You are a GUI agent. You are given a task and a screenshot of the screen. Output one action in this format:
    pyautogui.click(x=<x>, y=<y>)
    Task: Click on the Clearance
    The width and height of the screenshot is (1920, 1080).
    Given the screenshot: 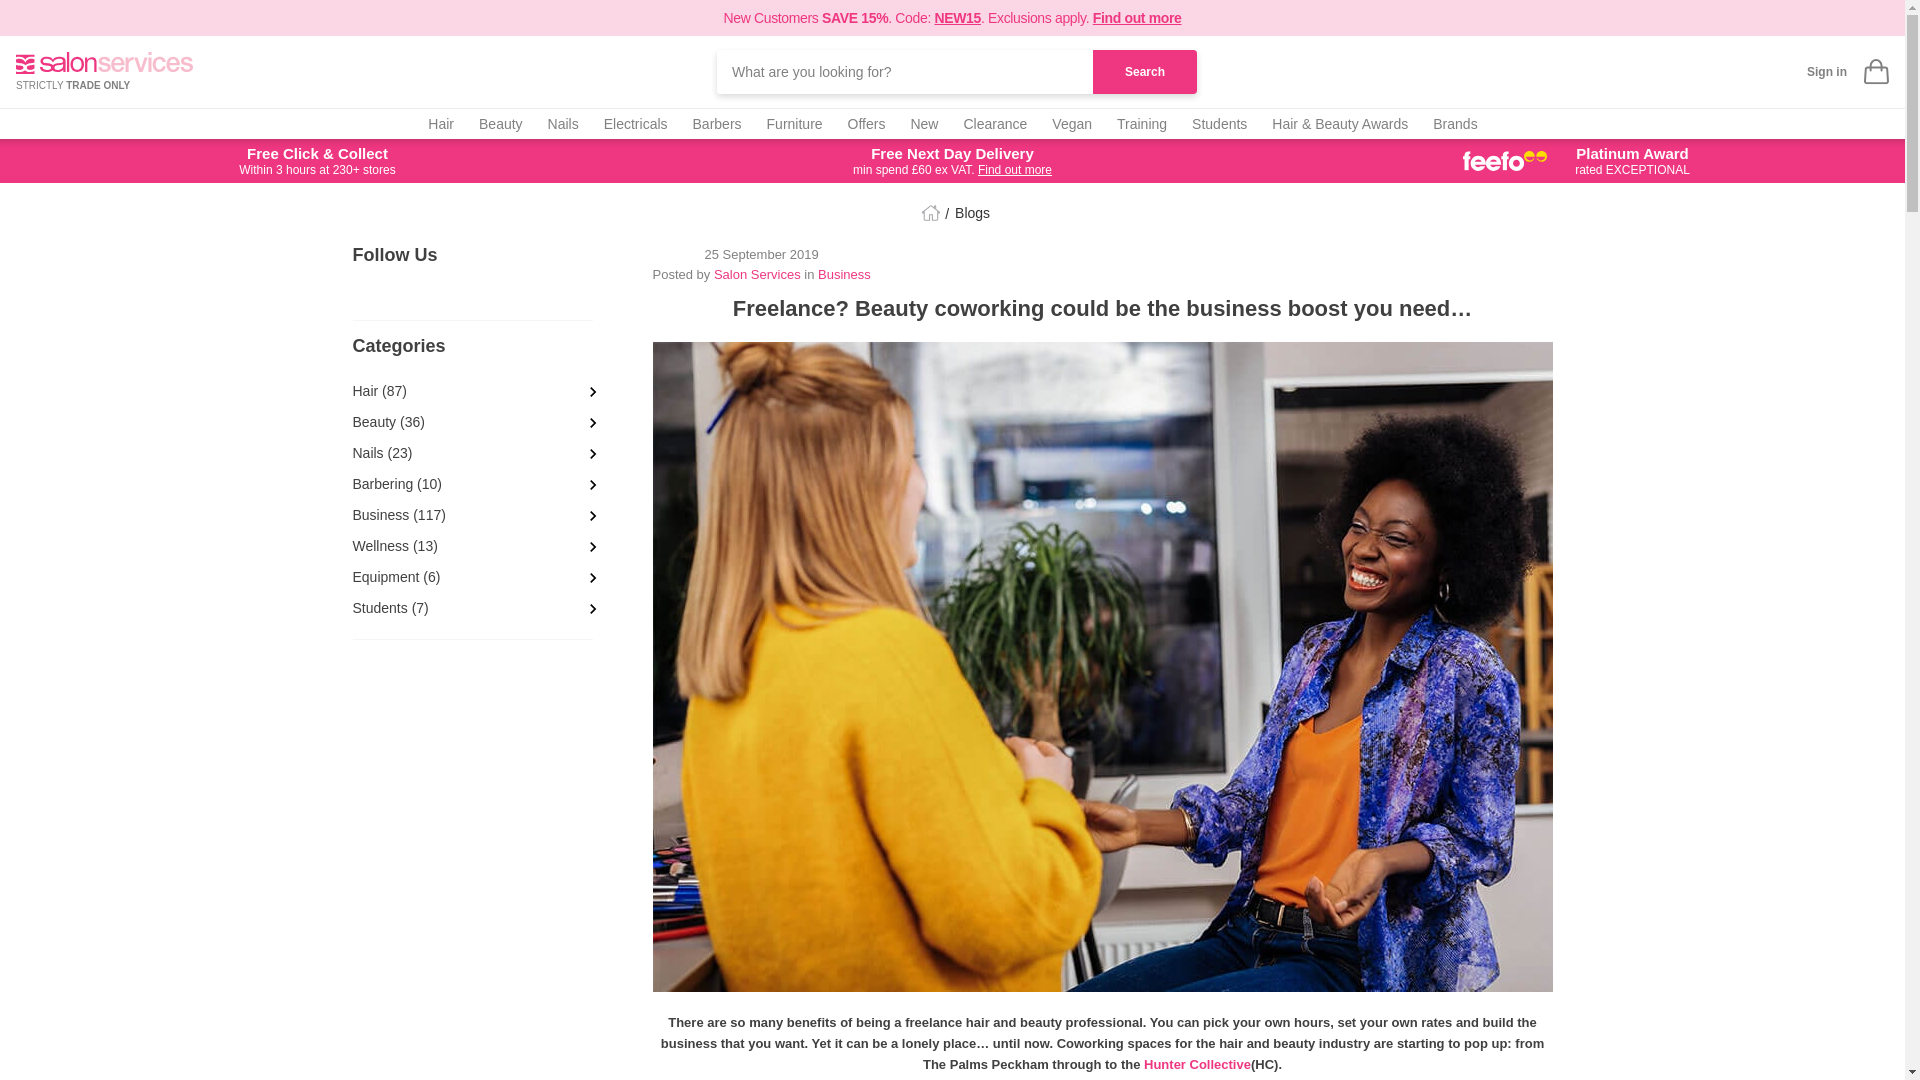 What is the action you would take?
    pyautogui.click(x=995, y=124)
    